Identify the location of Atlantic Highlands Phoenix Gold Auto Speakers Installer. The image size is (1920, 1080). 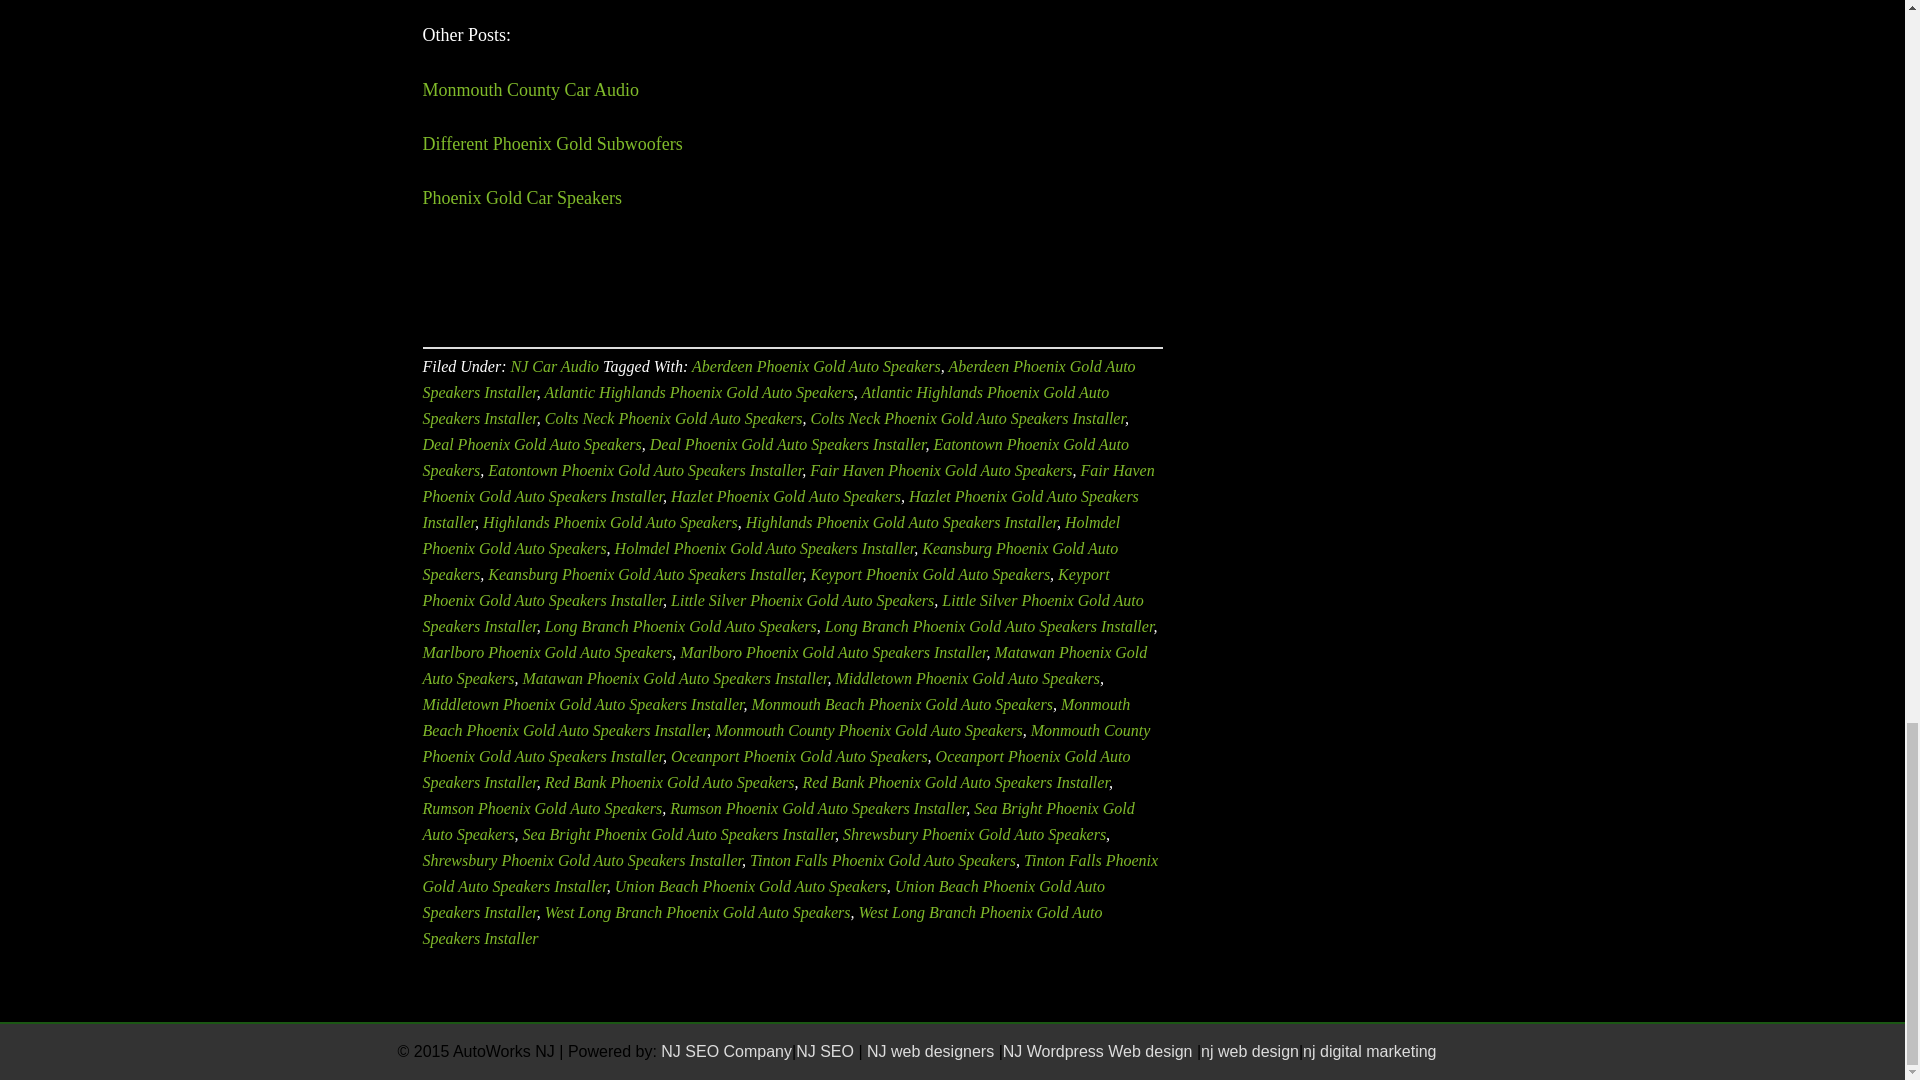
(766, 405).